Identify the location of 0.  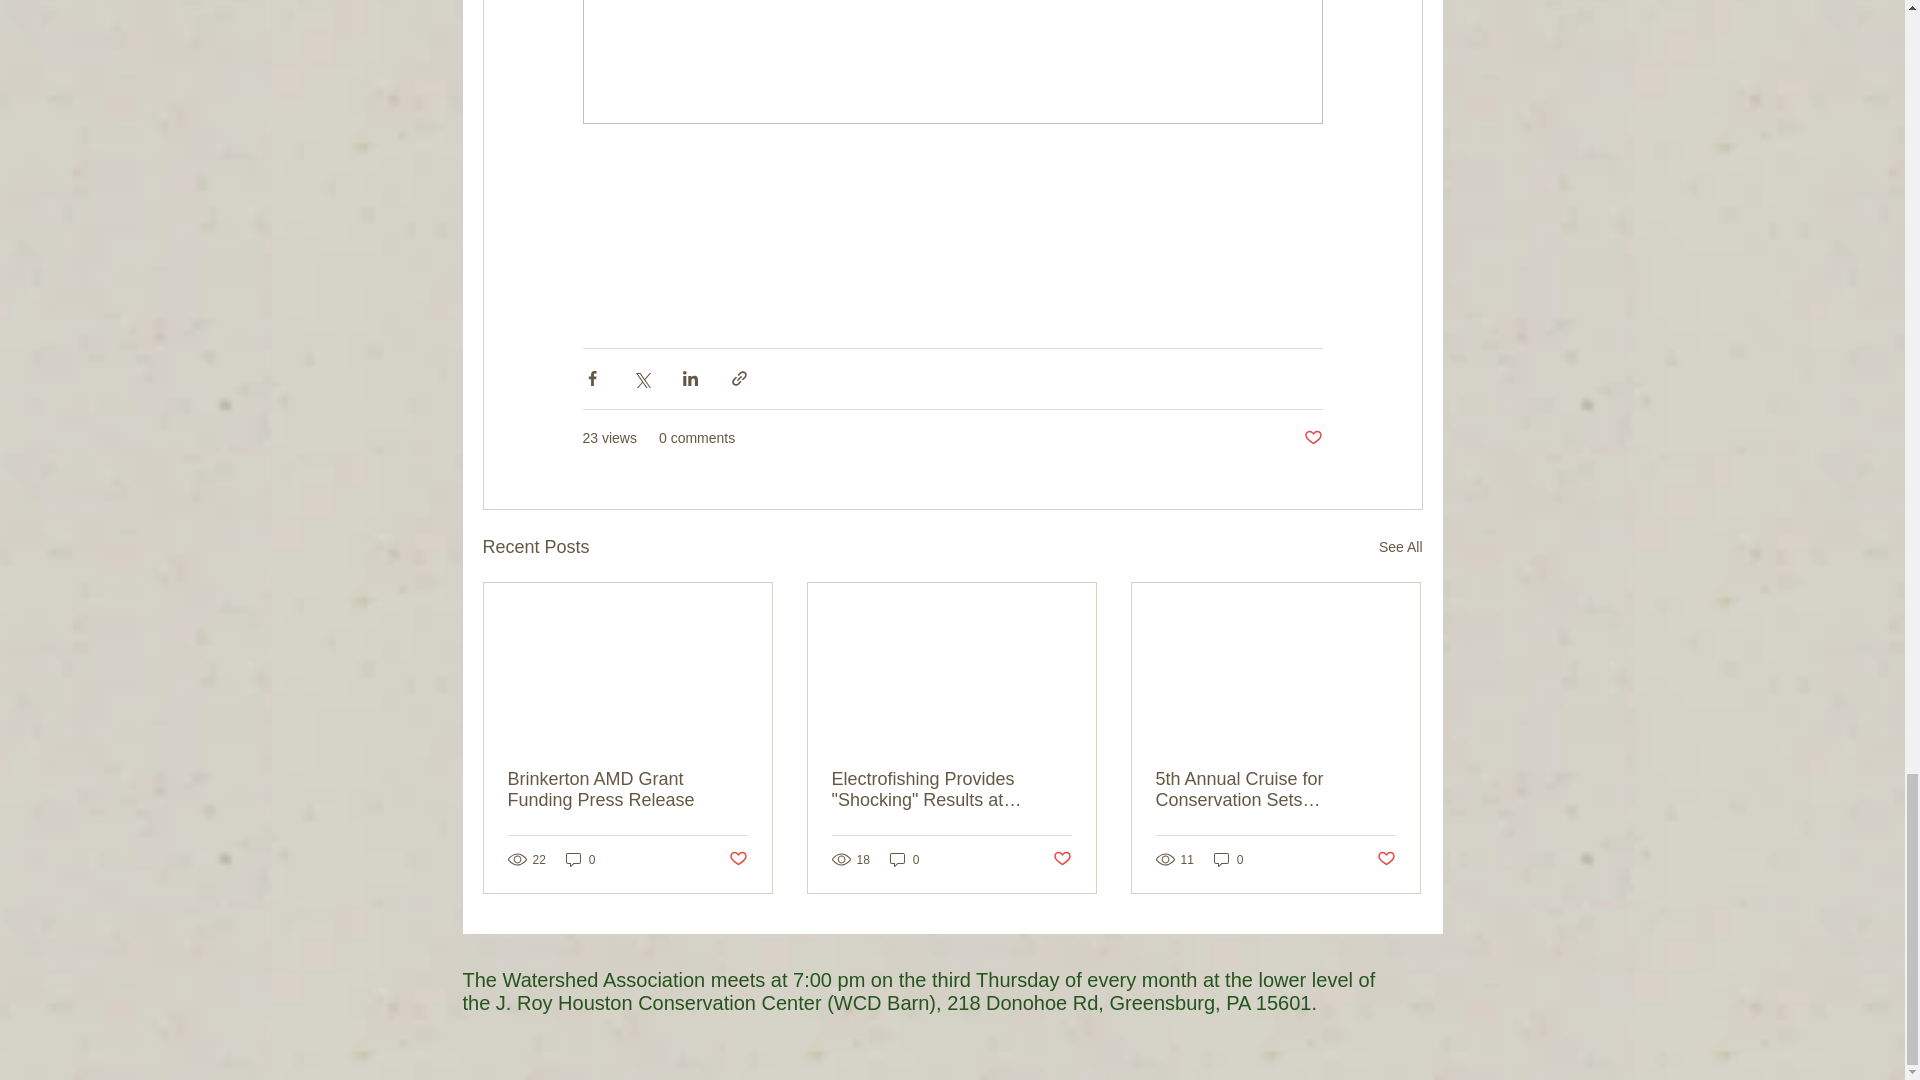
(1228, 859).